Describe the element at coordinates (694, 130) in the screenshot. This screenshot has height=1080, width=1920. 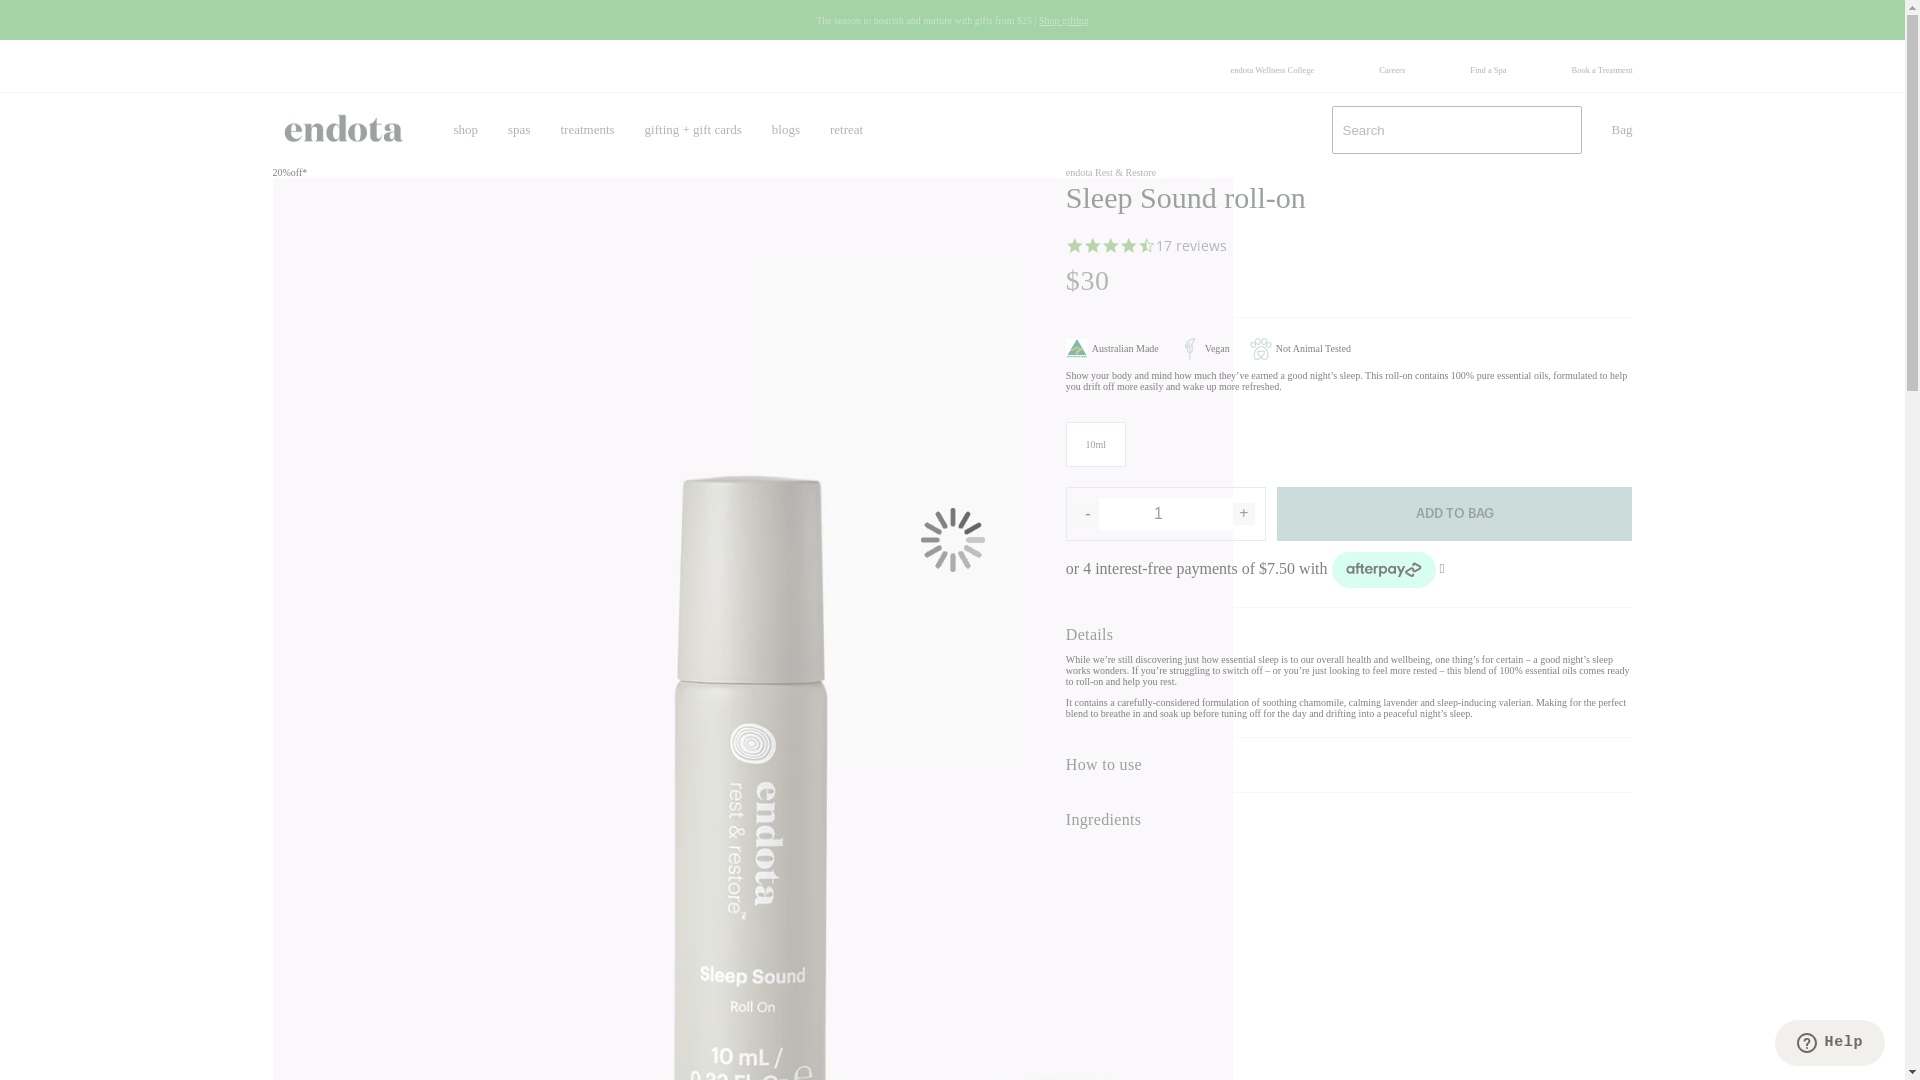
I see `gifting + gift cards` at that location.